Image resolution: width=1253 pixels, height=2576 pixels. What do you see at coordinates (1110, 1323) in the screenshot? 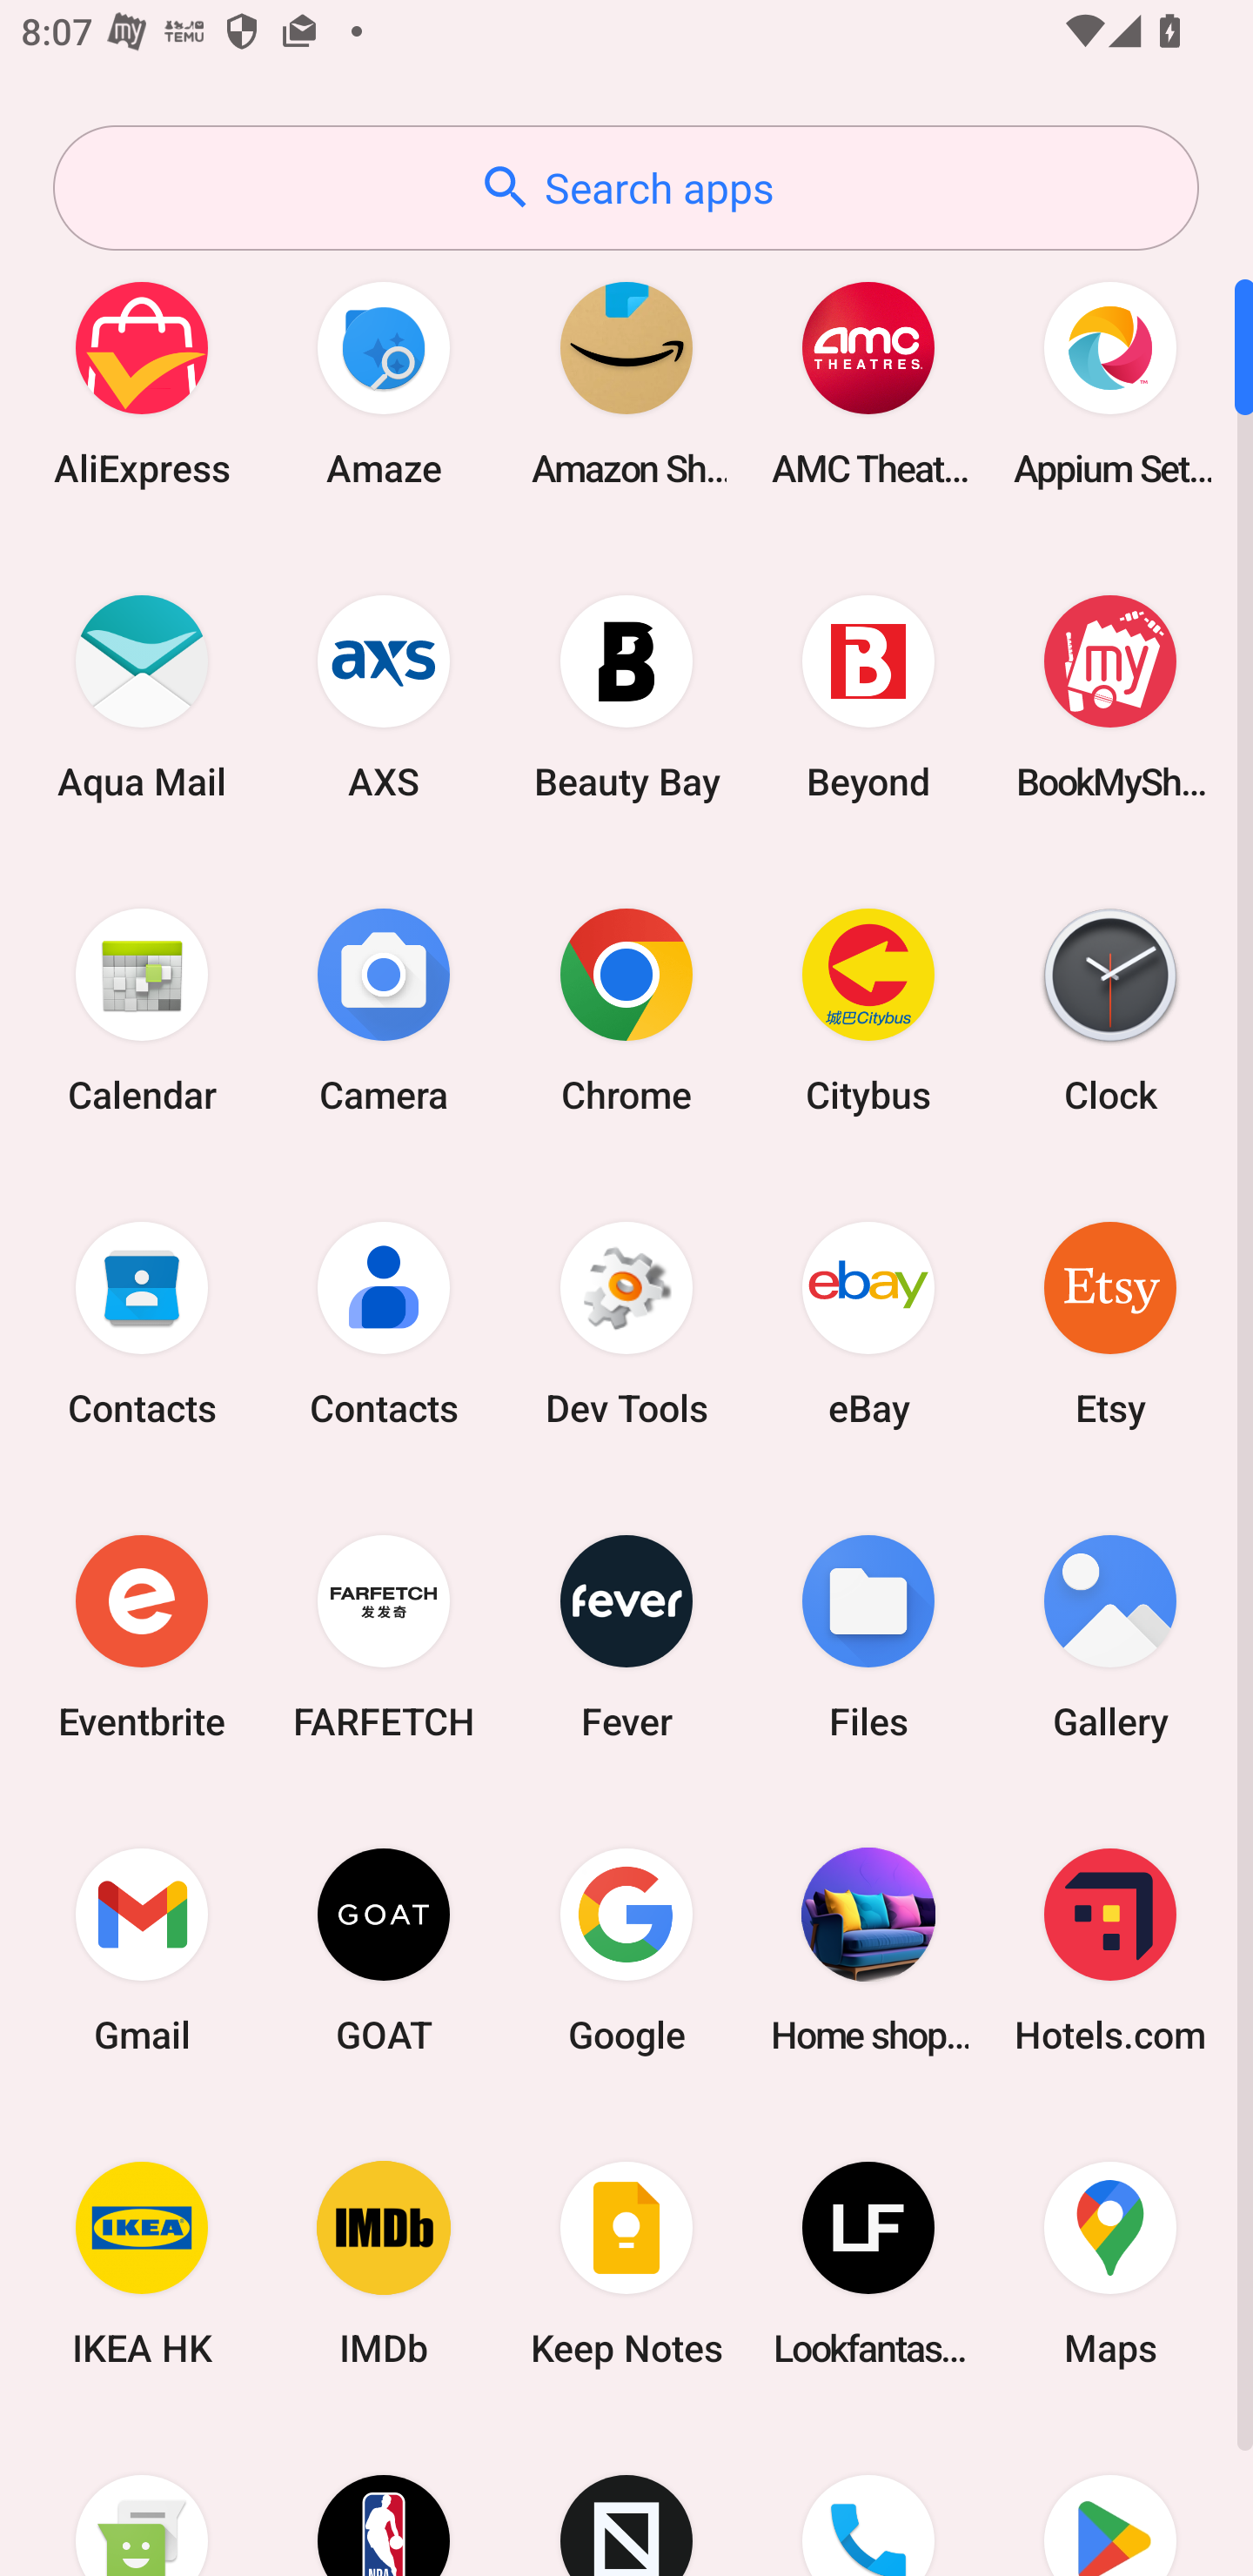
I see `Etsy` at bounding box center [1110, 1323].